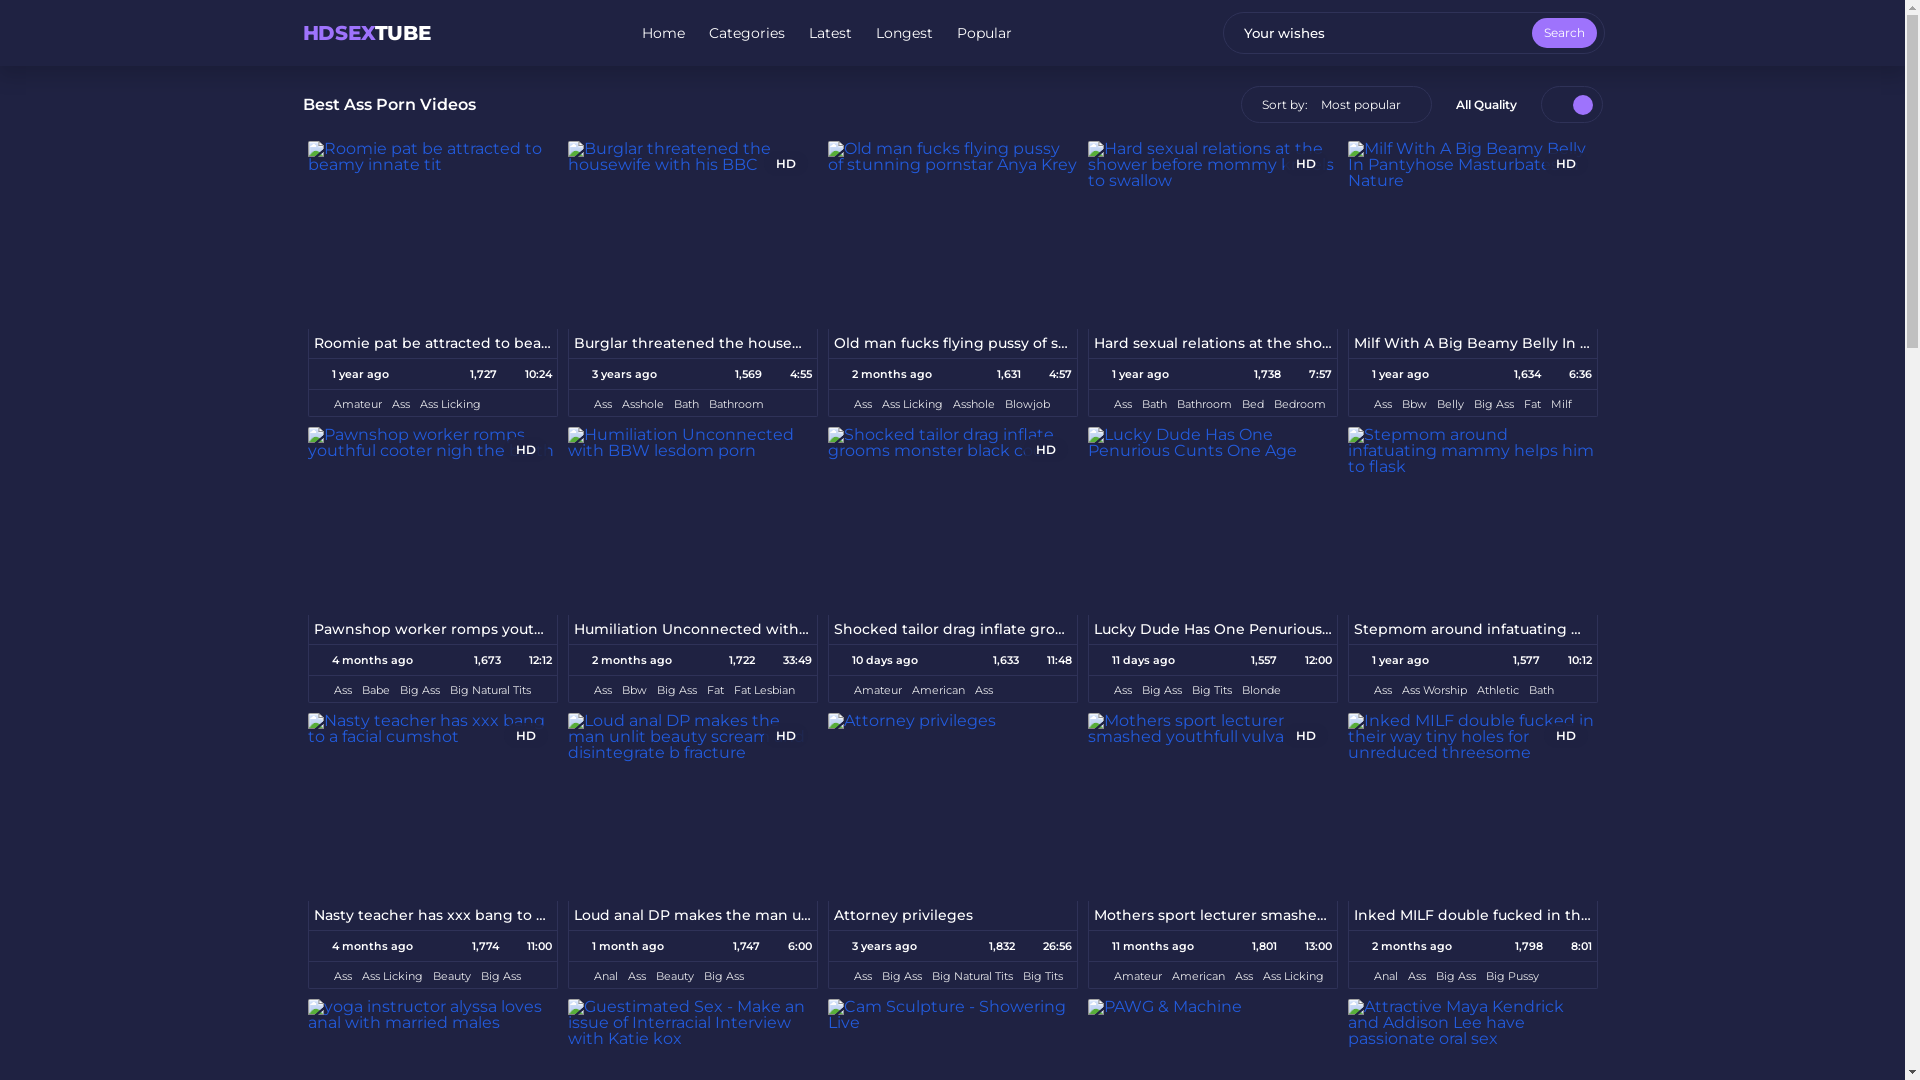  I want to click on Big Ass, so click(1456, 976).